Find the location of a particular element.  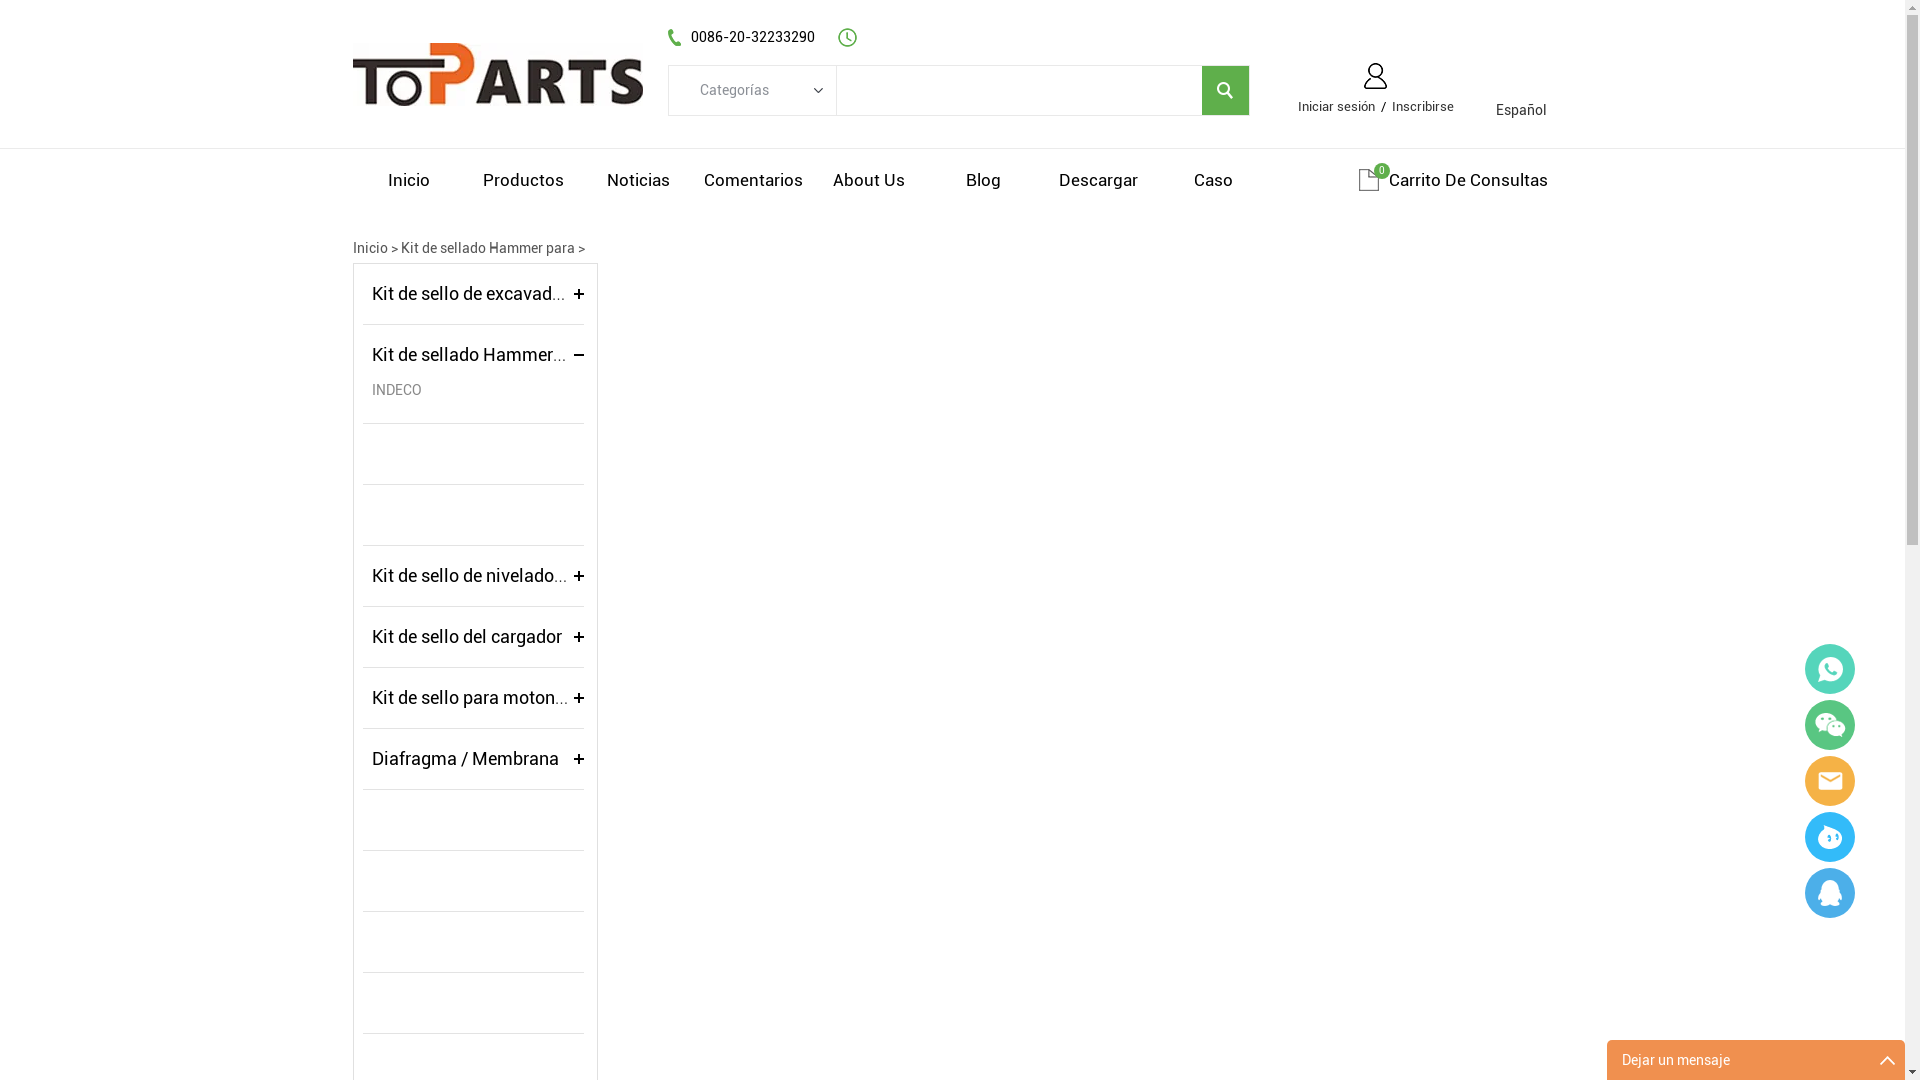

Kit de sellado Hammer para is located at coordinates (487, 248).